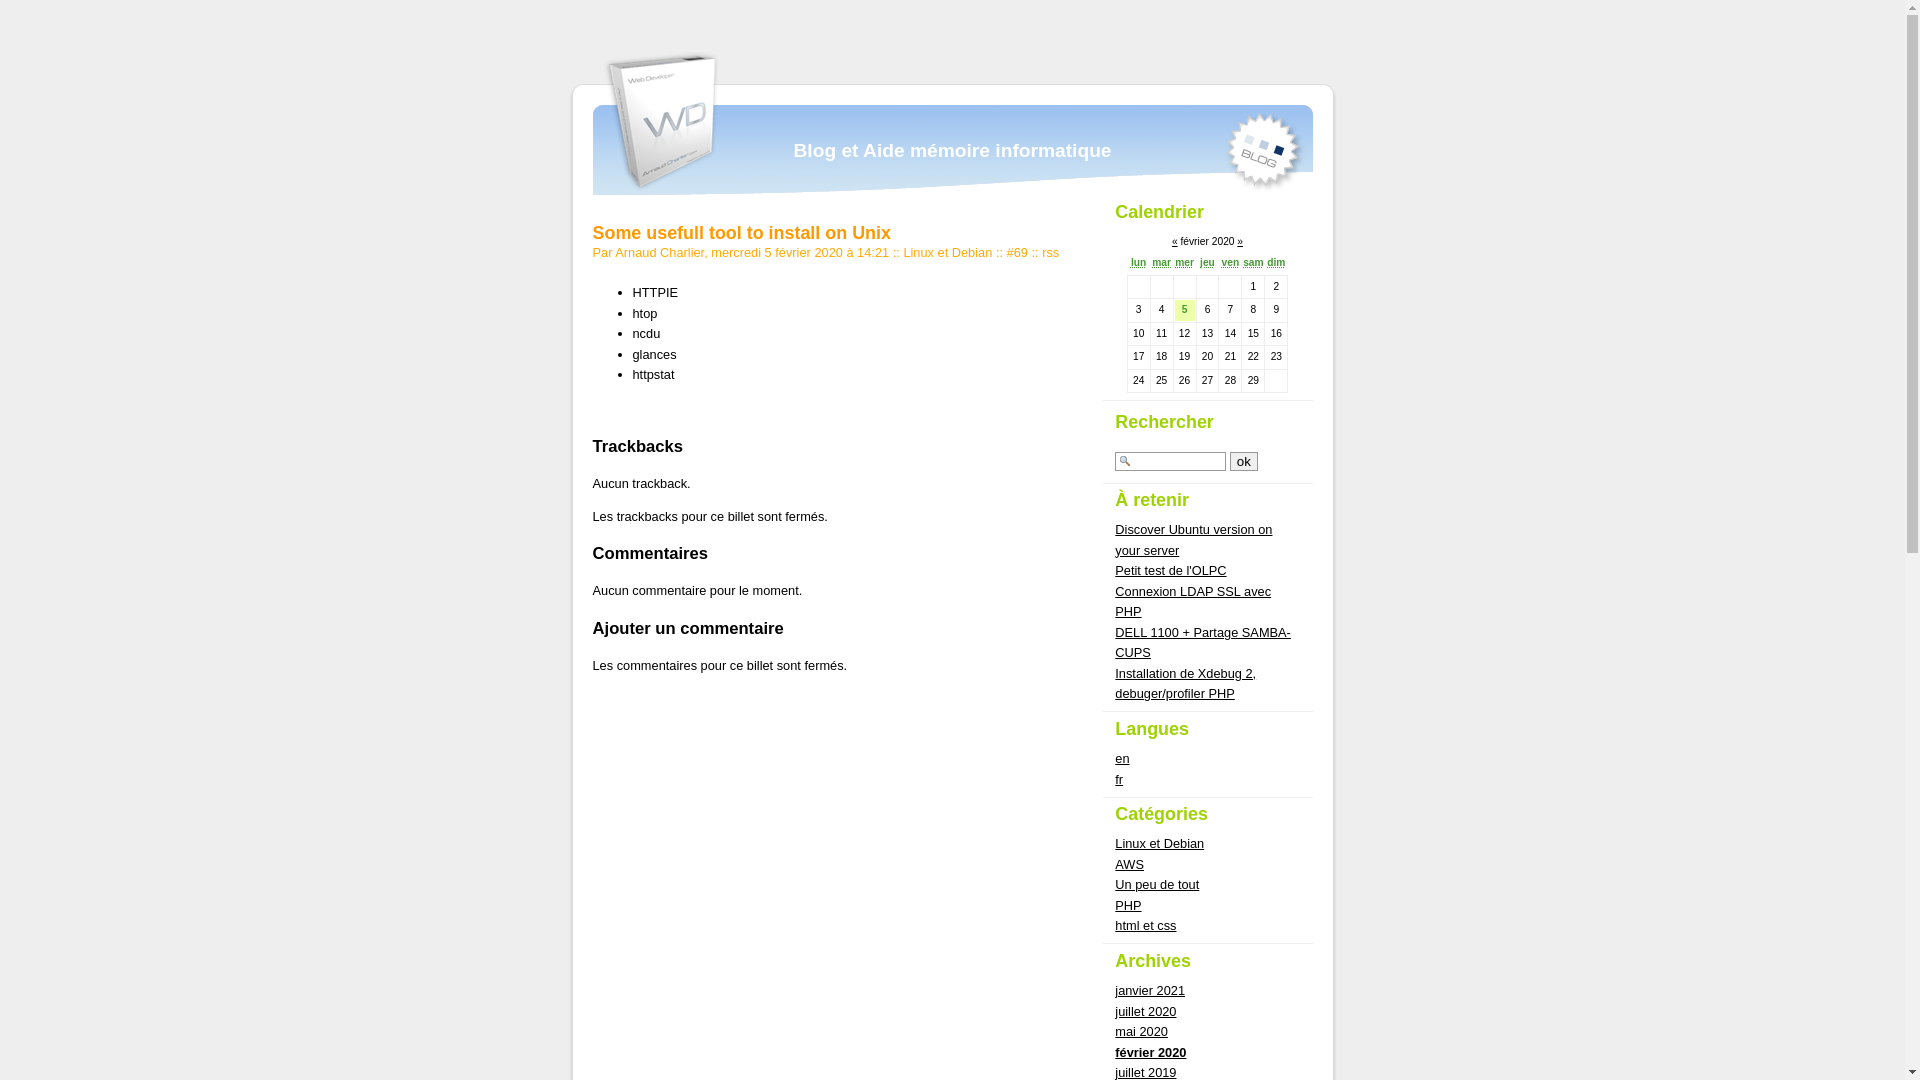 The image size is (1920, 1080). What do you see at coordinates (1142, 1032) in the screenshot?
I see `mai 2020` at bounding box center [1142, 1032].